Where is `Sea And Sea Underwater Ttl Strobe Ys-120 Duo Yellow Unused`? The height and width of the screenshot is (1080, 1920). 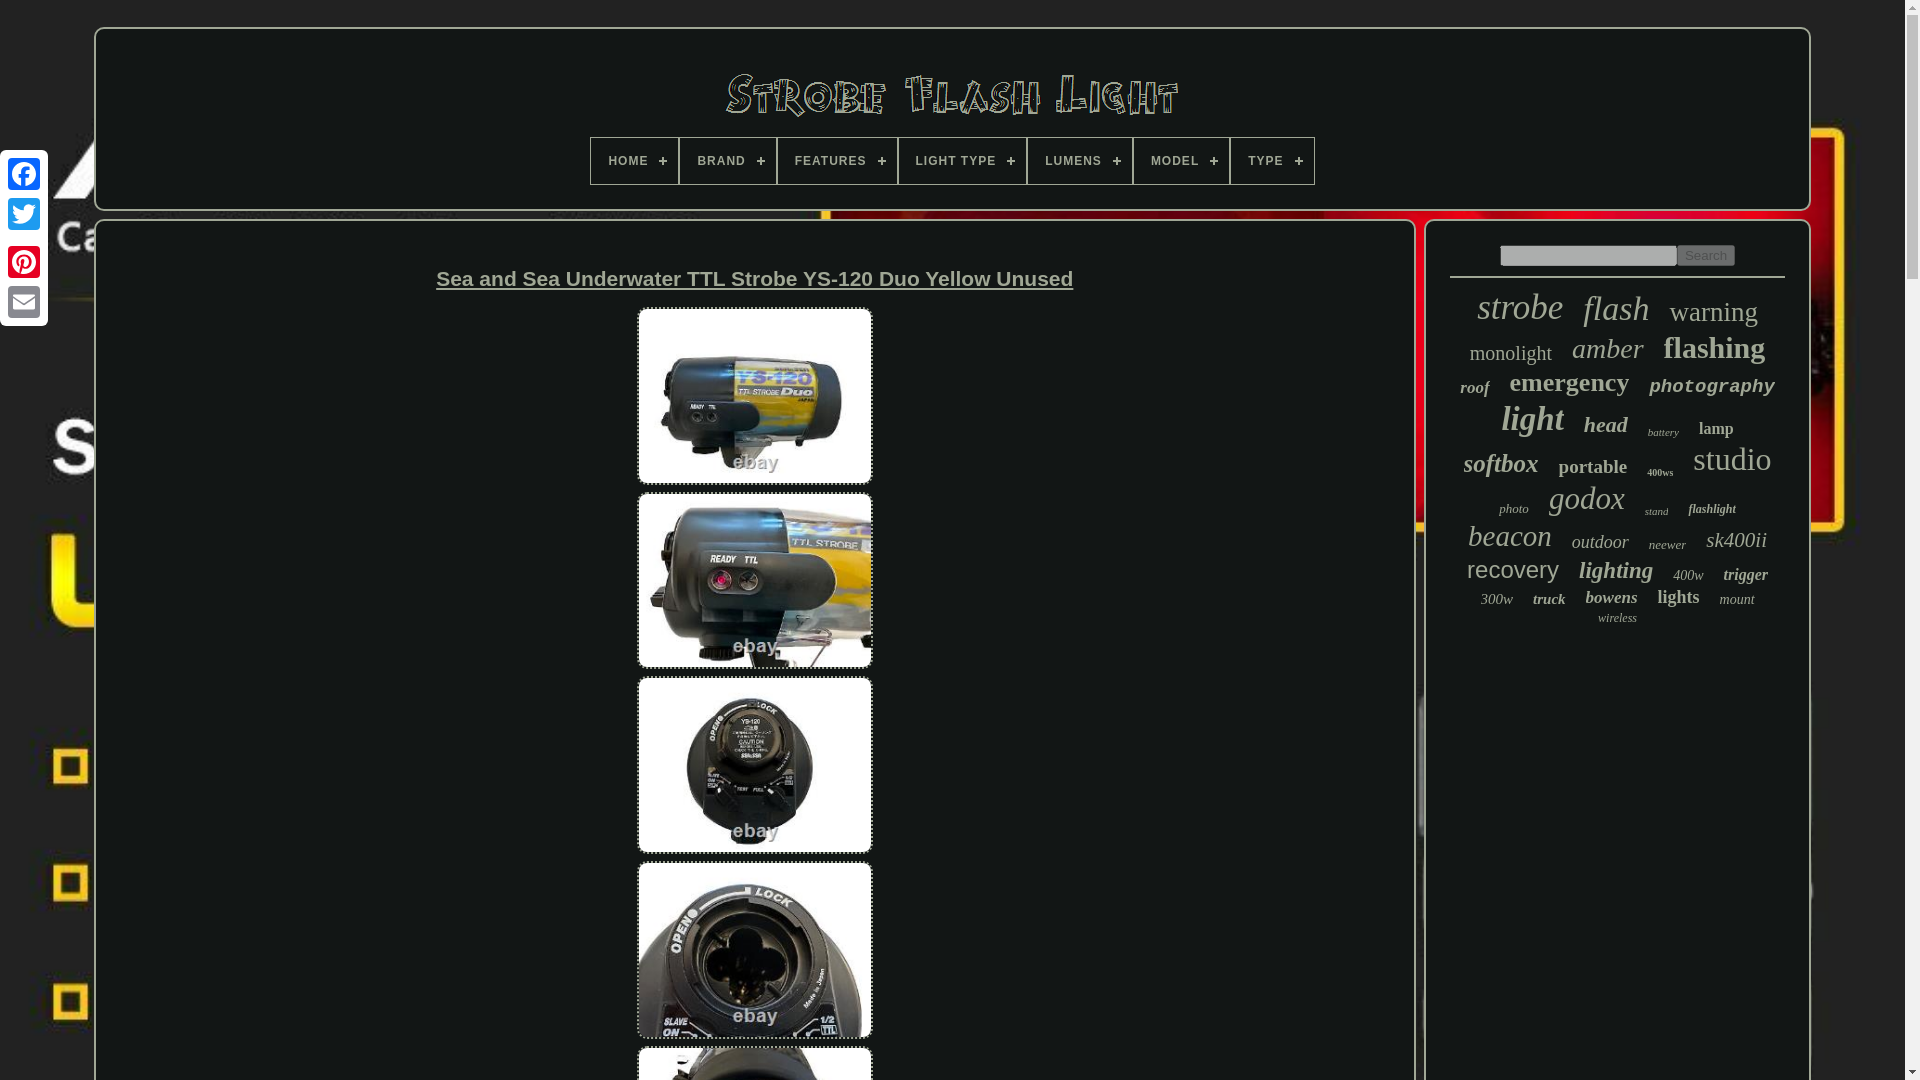
Sea And Sea Underwater Ttl Strobe Ys-120 Duo Yellow Unused is located at coordinates (754, 397).